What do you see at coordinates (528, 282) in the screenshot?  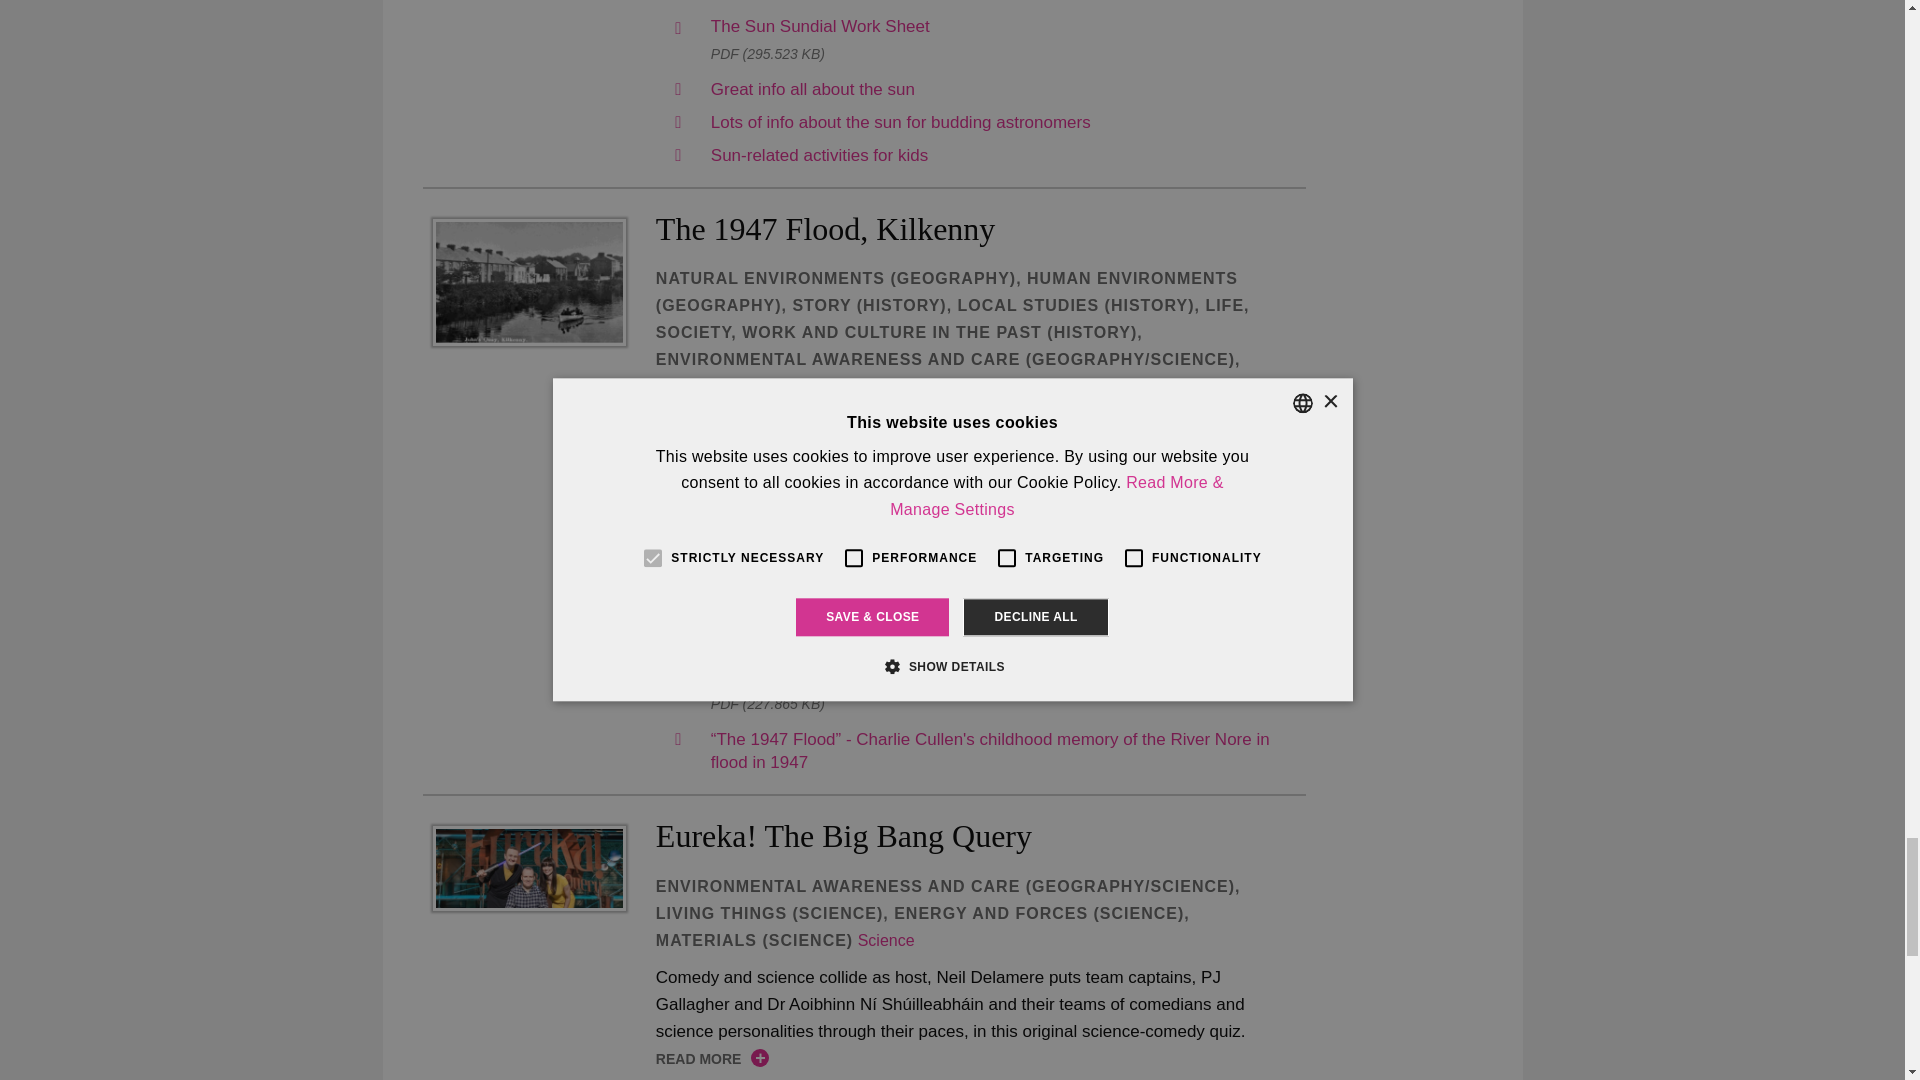 I see `The 1947 Flood, Kilkenny` at bounding box center [528, 282].